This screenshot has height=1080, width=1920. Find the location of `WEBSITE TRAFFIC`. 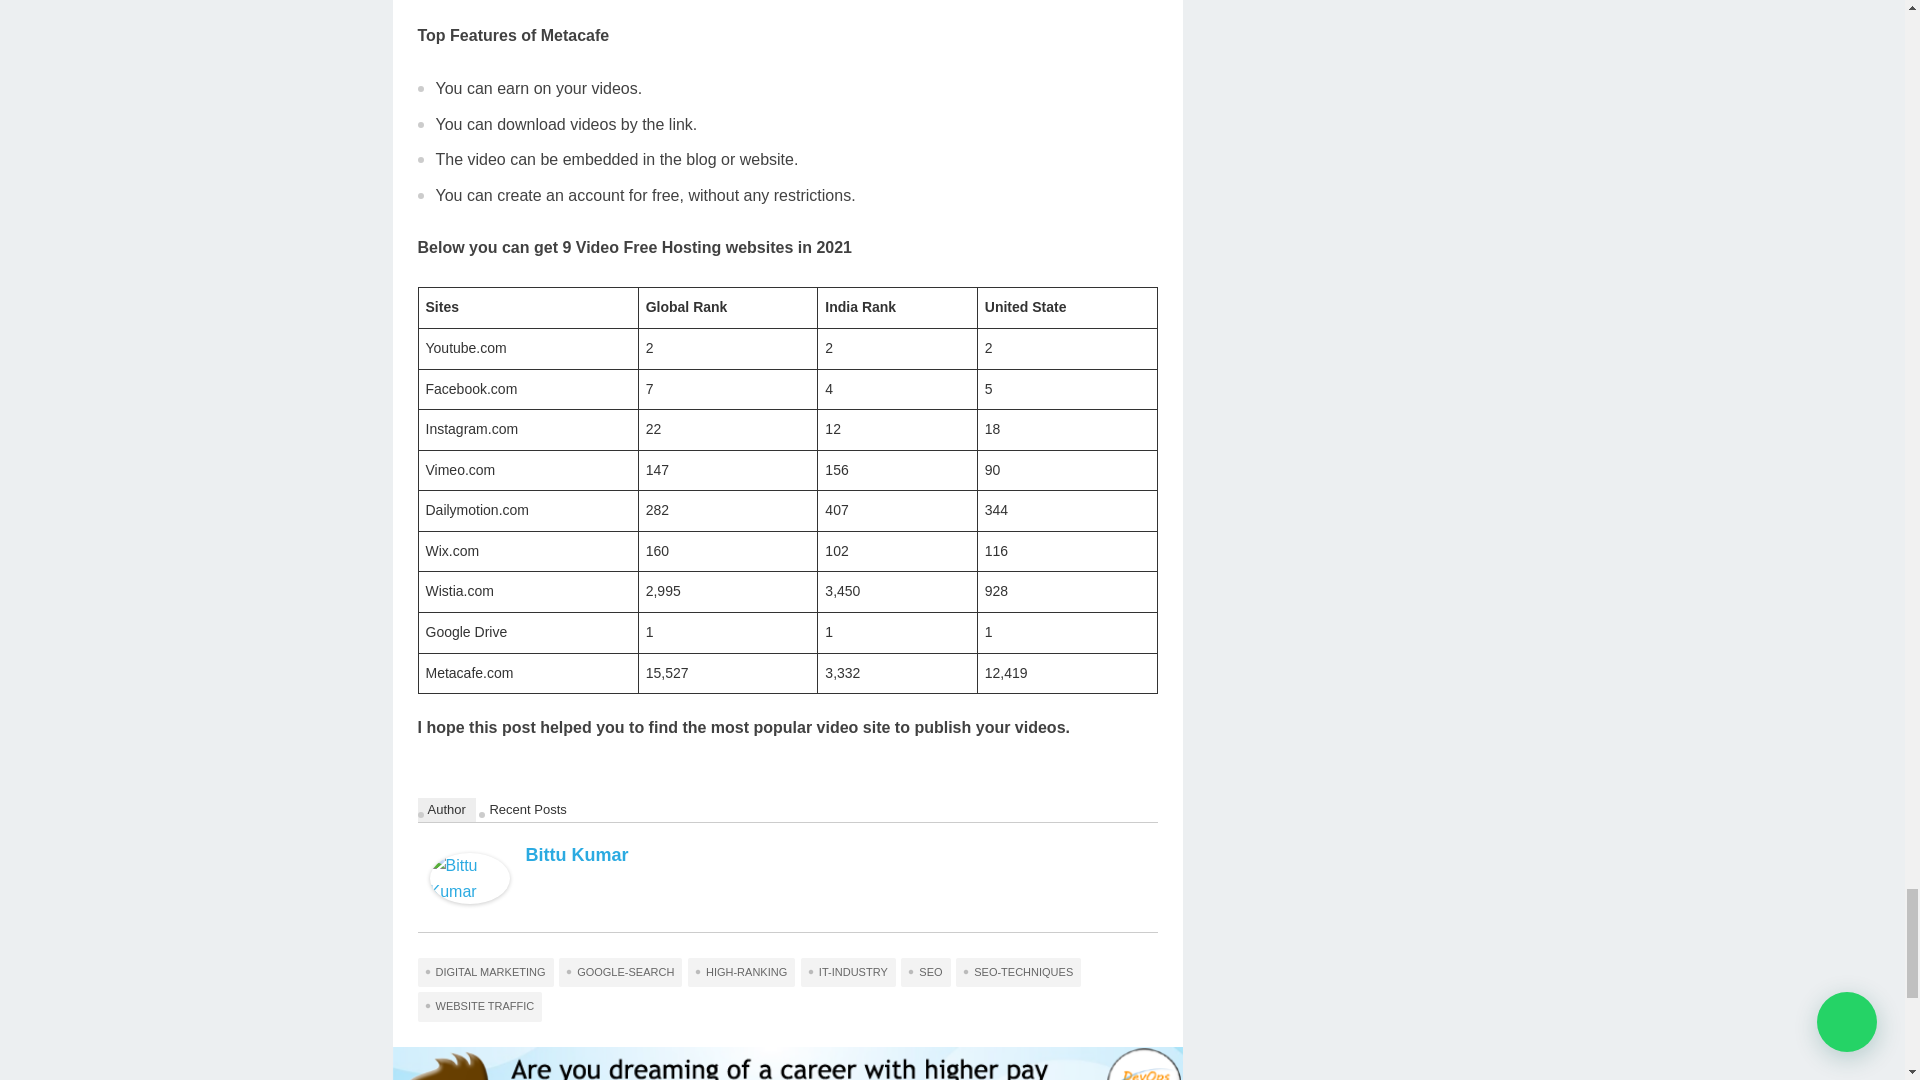

WEBSITE TRAFFIC is located at coordinates (480, 1006).